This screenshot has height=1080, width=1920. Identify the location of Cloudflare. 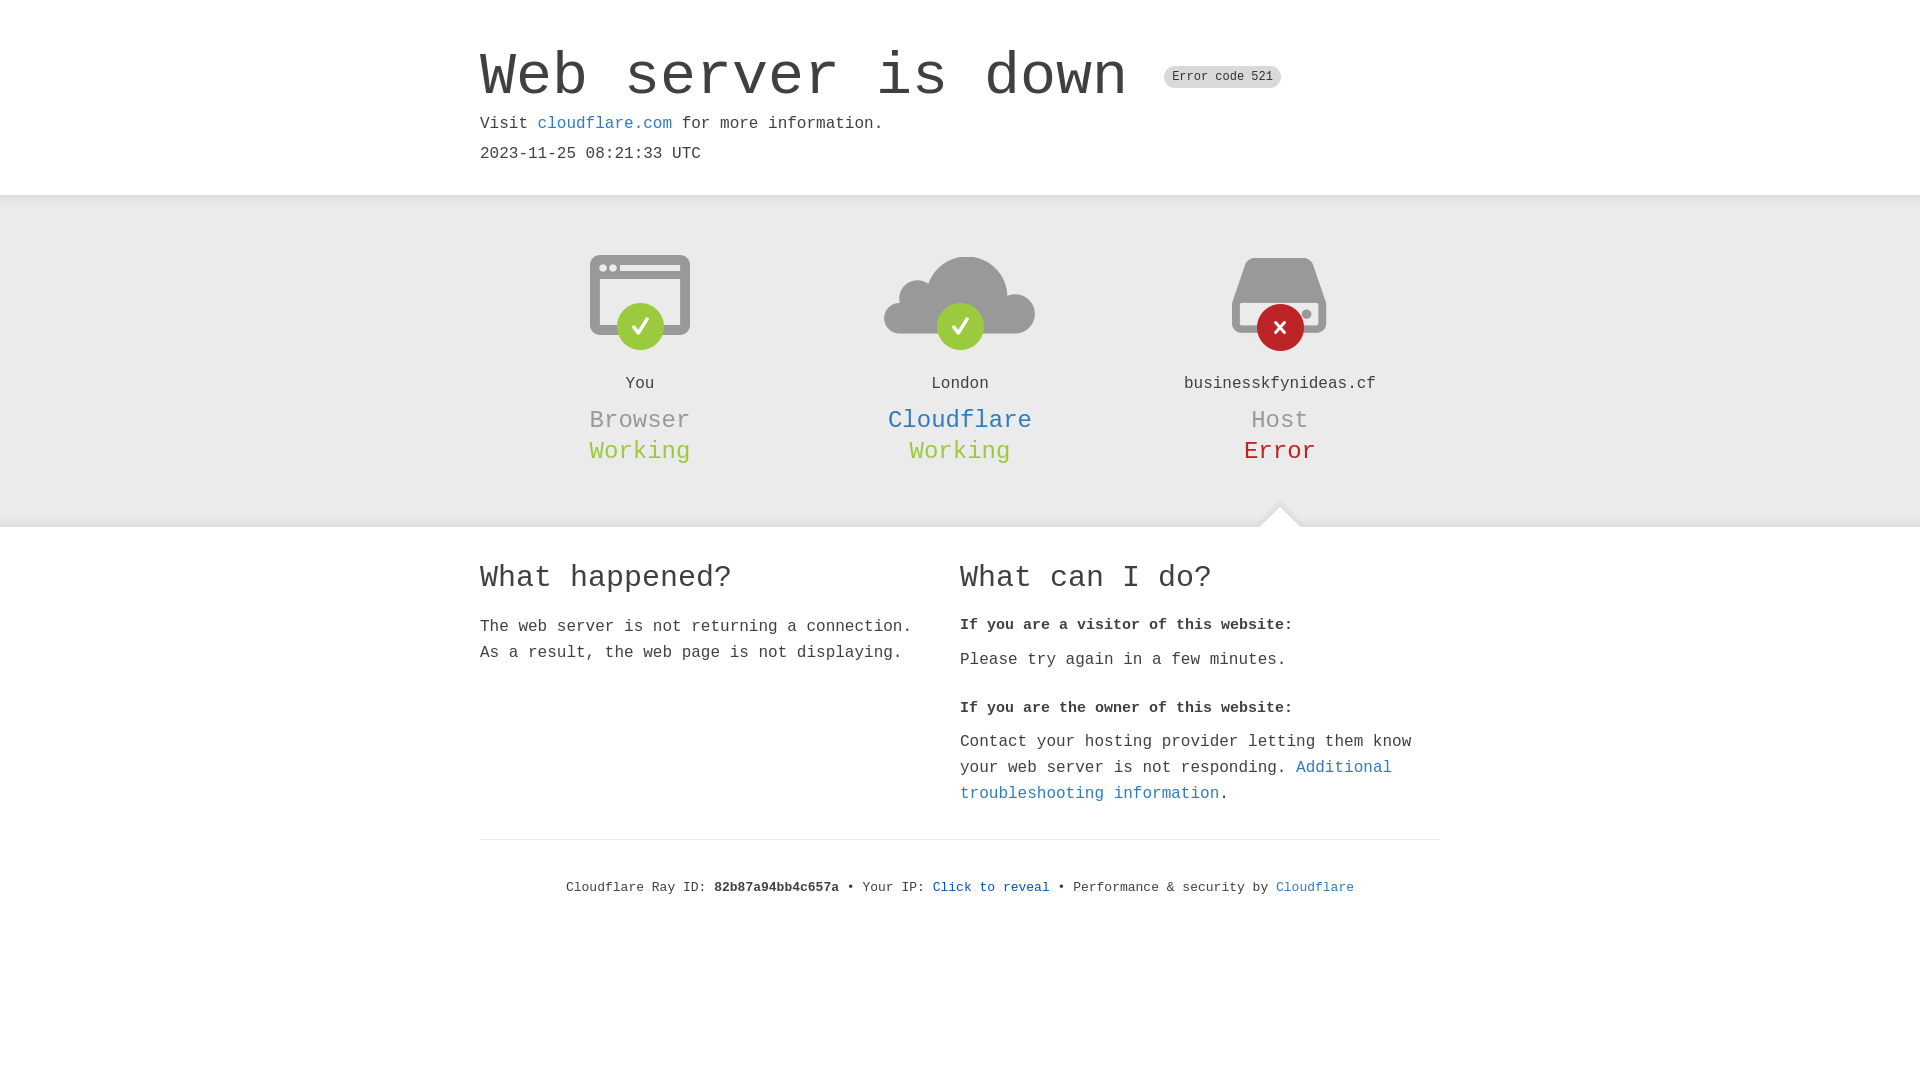
(960, 420).